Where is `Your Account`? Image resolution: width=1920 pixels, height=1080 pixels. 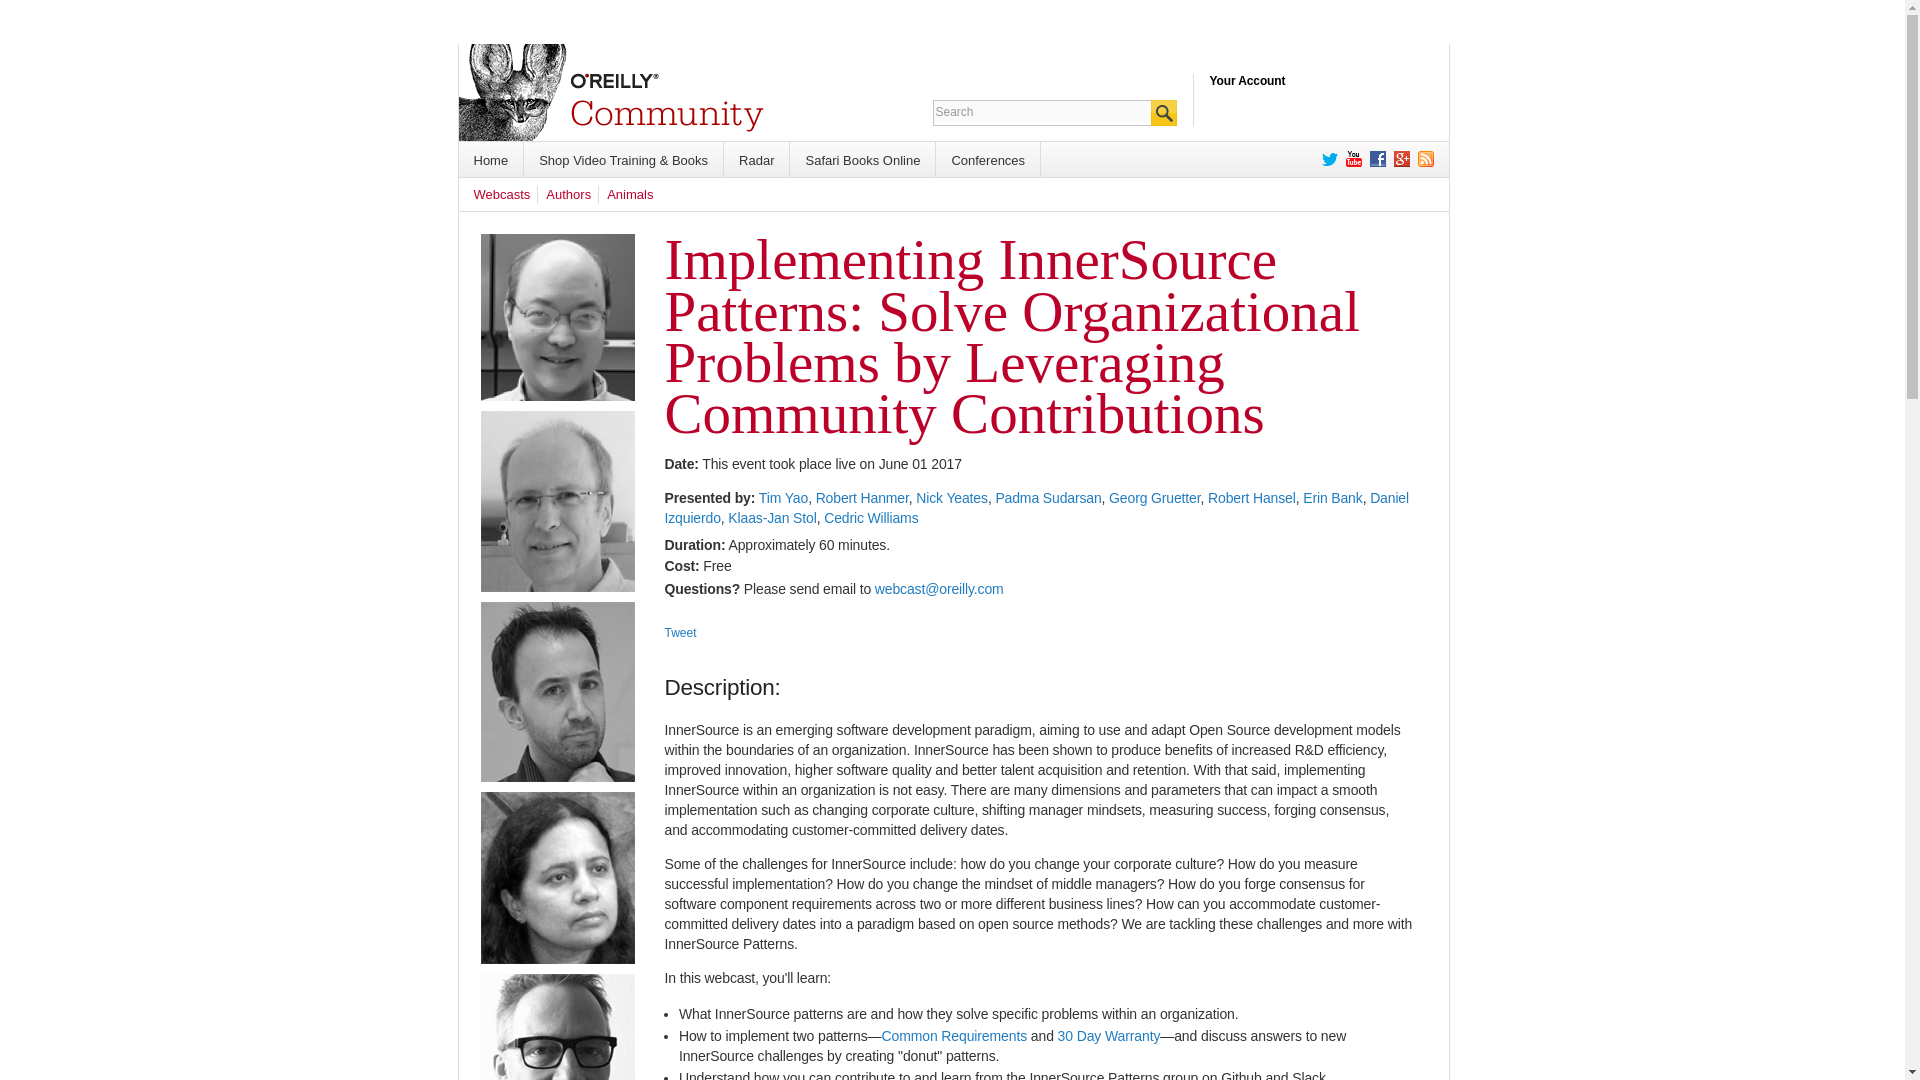 Your Account is located at coordinates (1248, 80).